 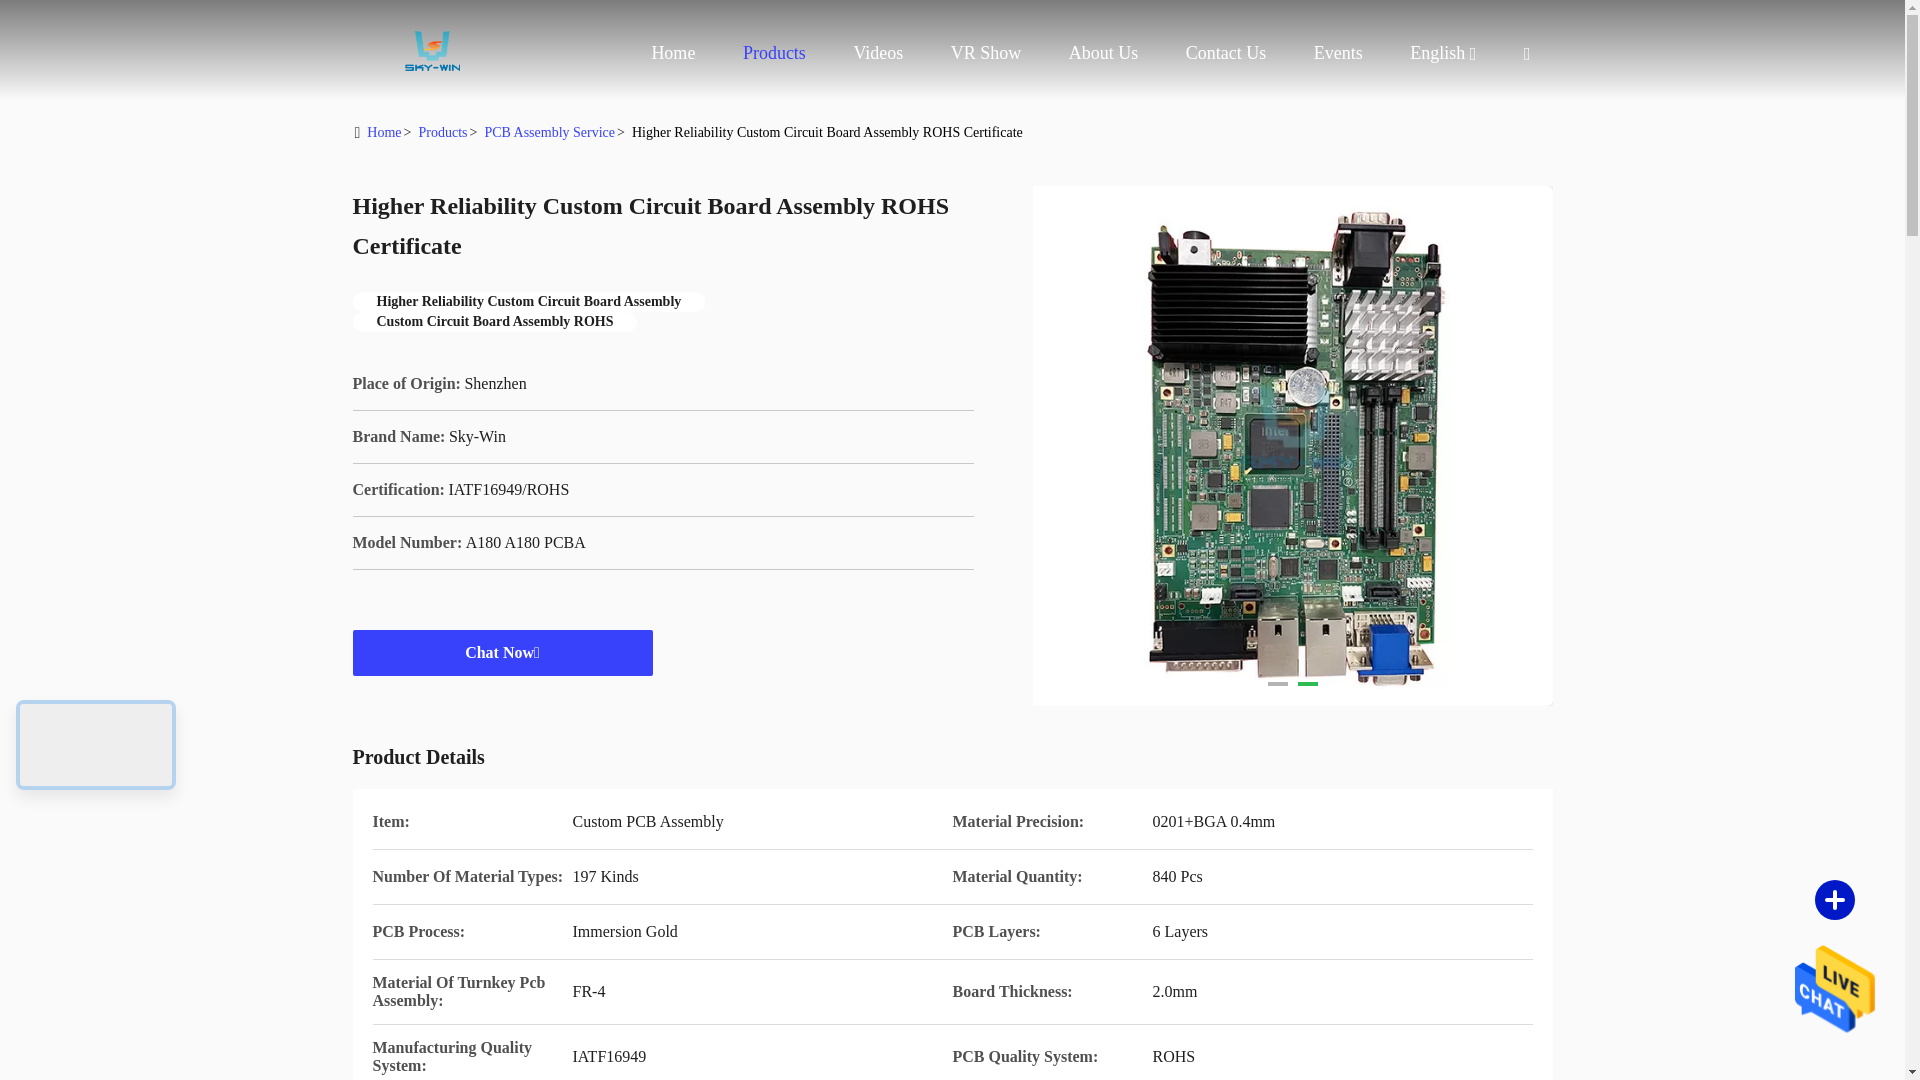 I want to click on Events, so click(x=1338, y=52).